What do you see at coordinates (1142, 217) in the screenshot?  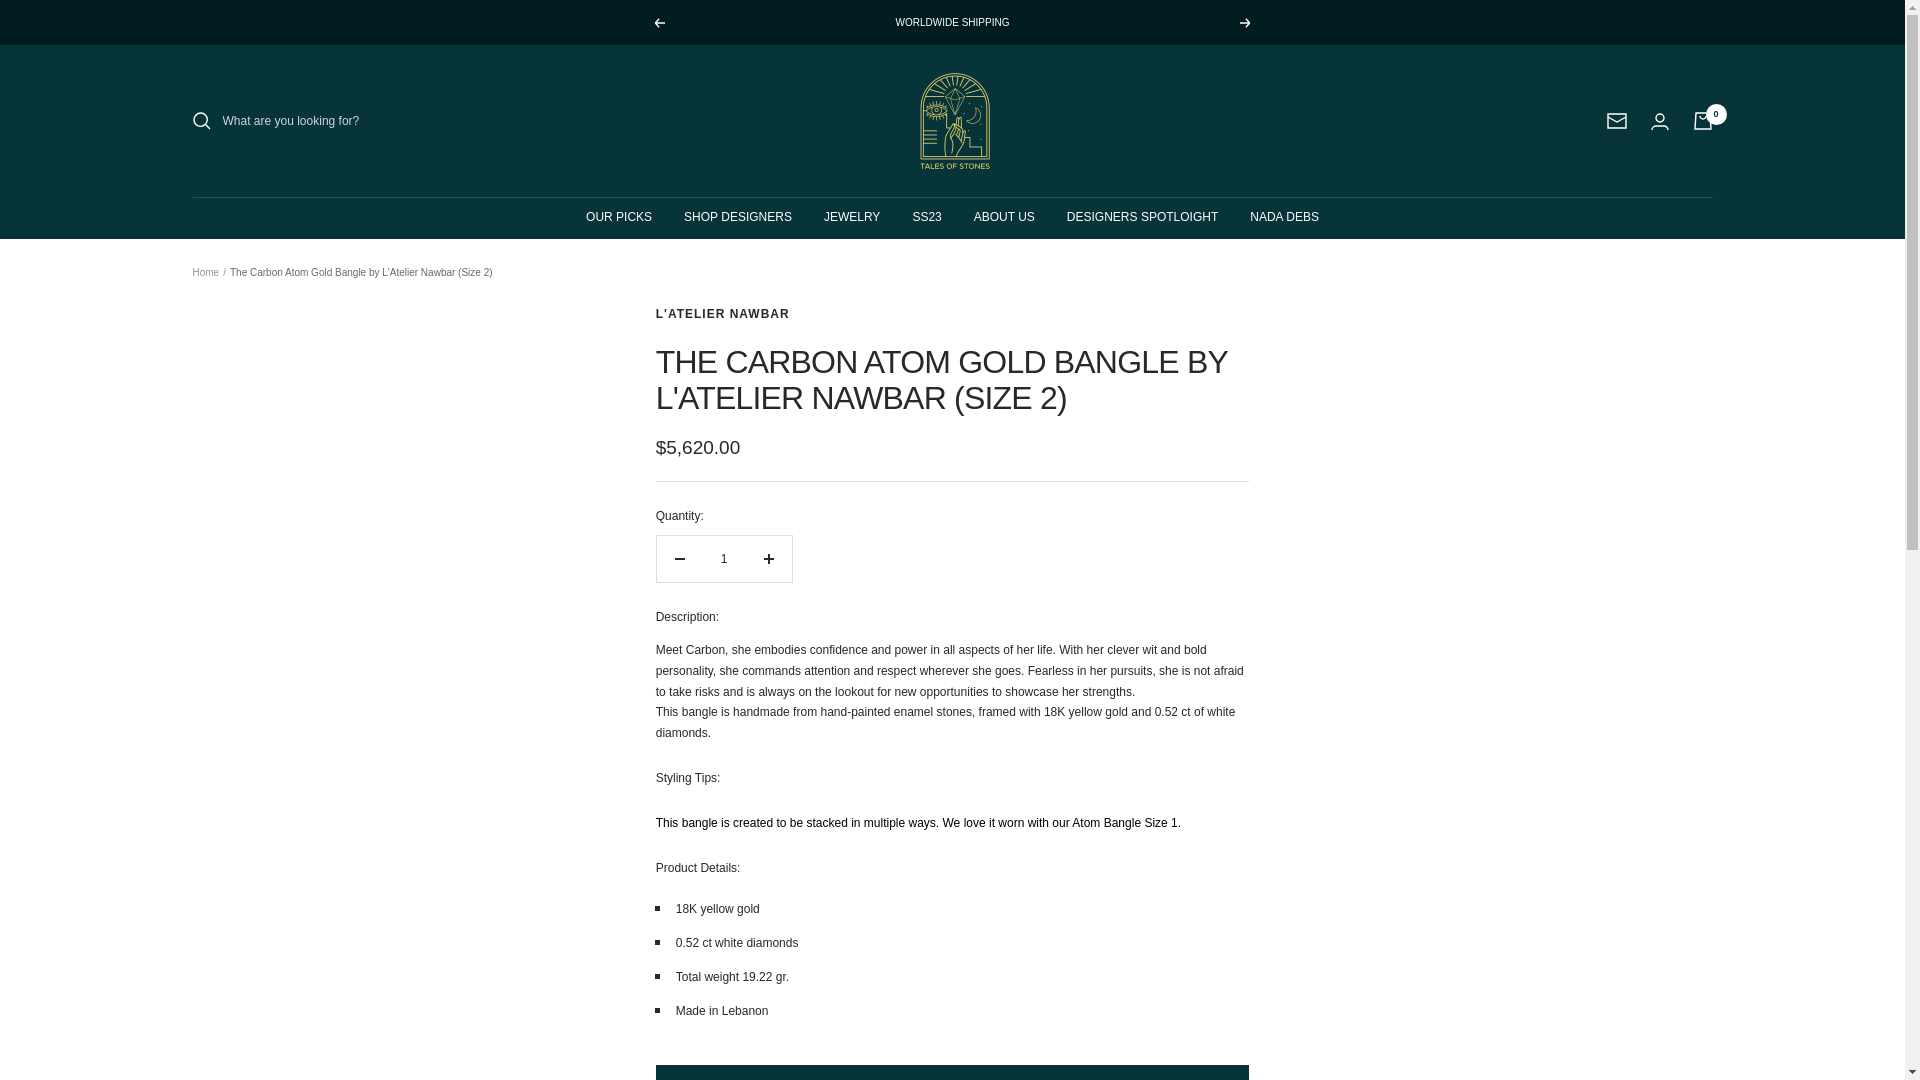 I see `DESIGNERS SPOTLOIGHT` at bounding box center [1142, 217].